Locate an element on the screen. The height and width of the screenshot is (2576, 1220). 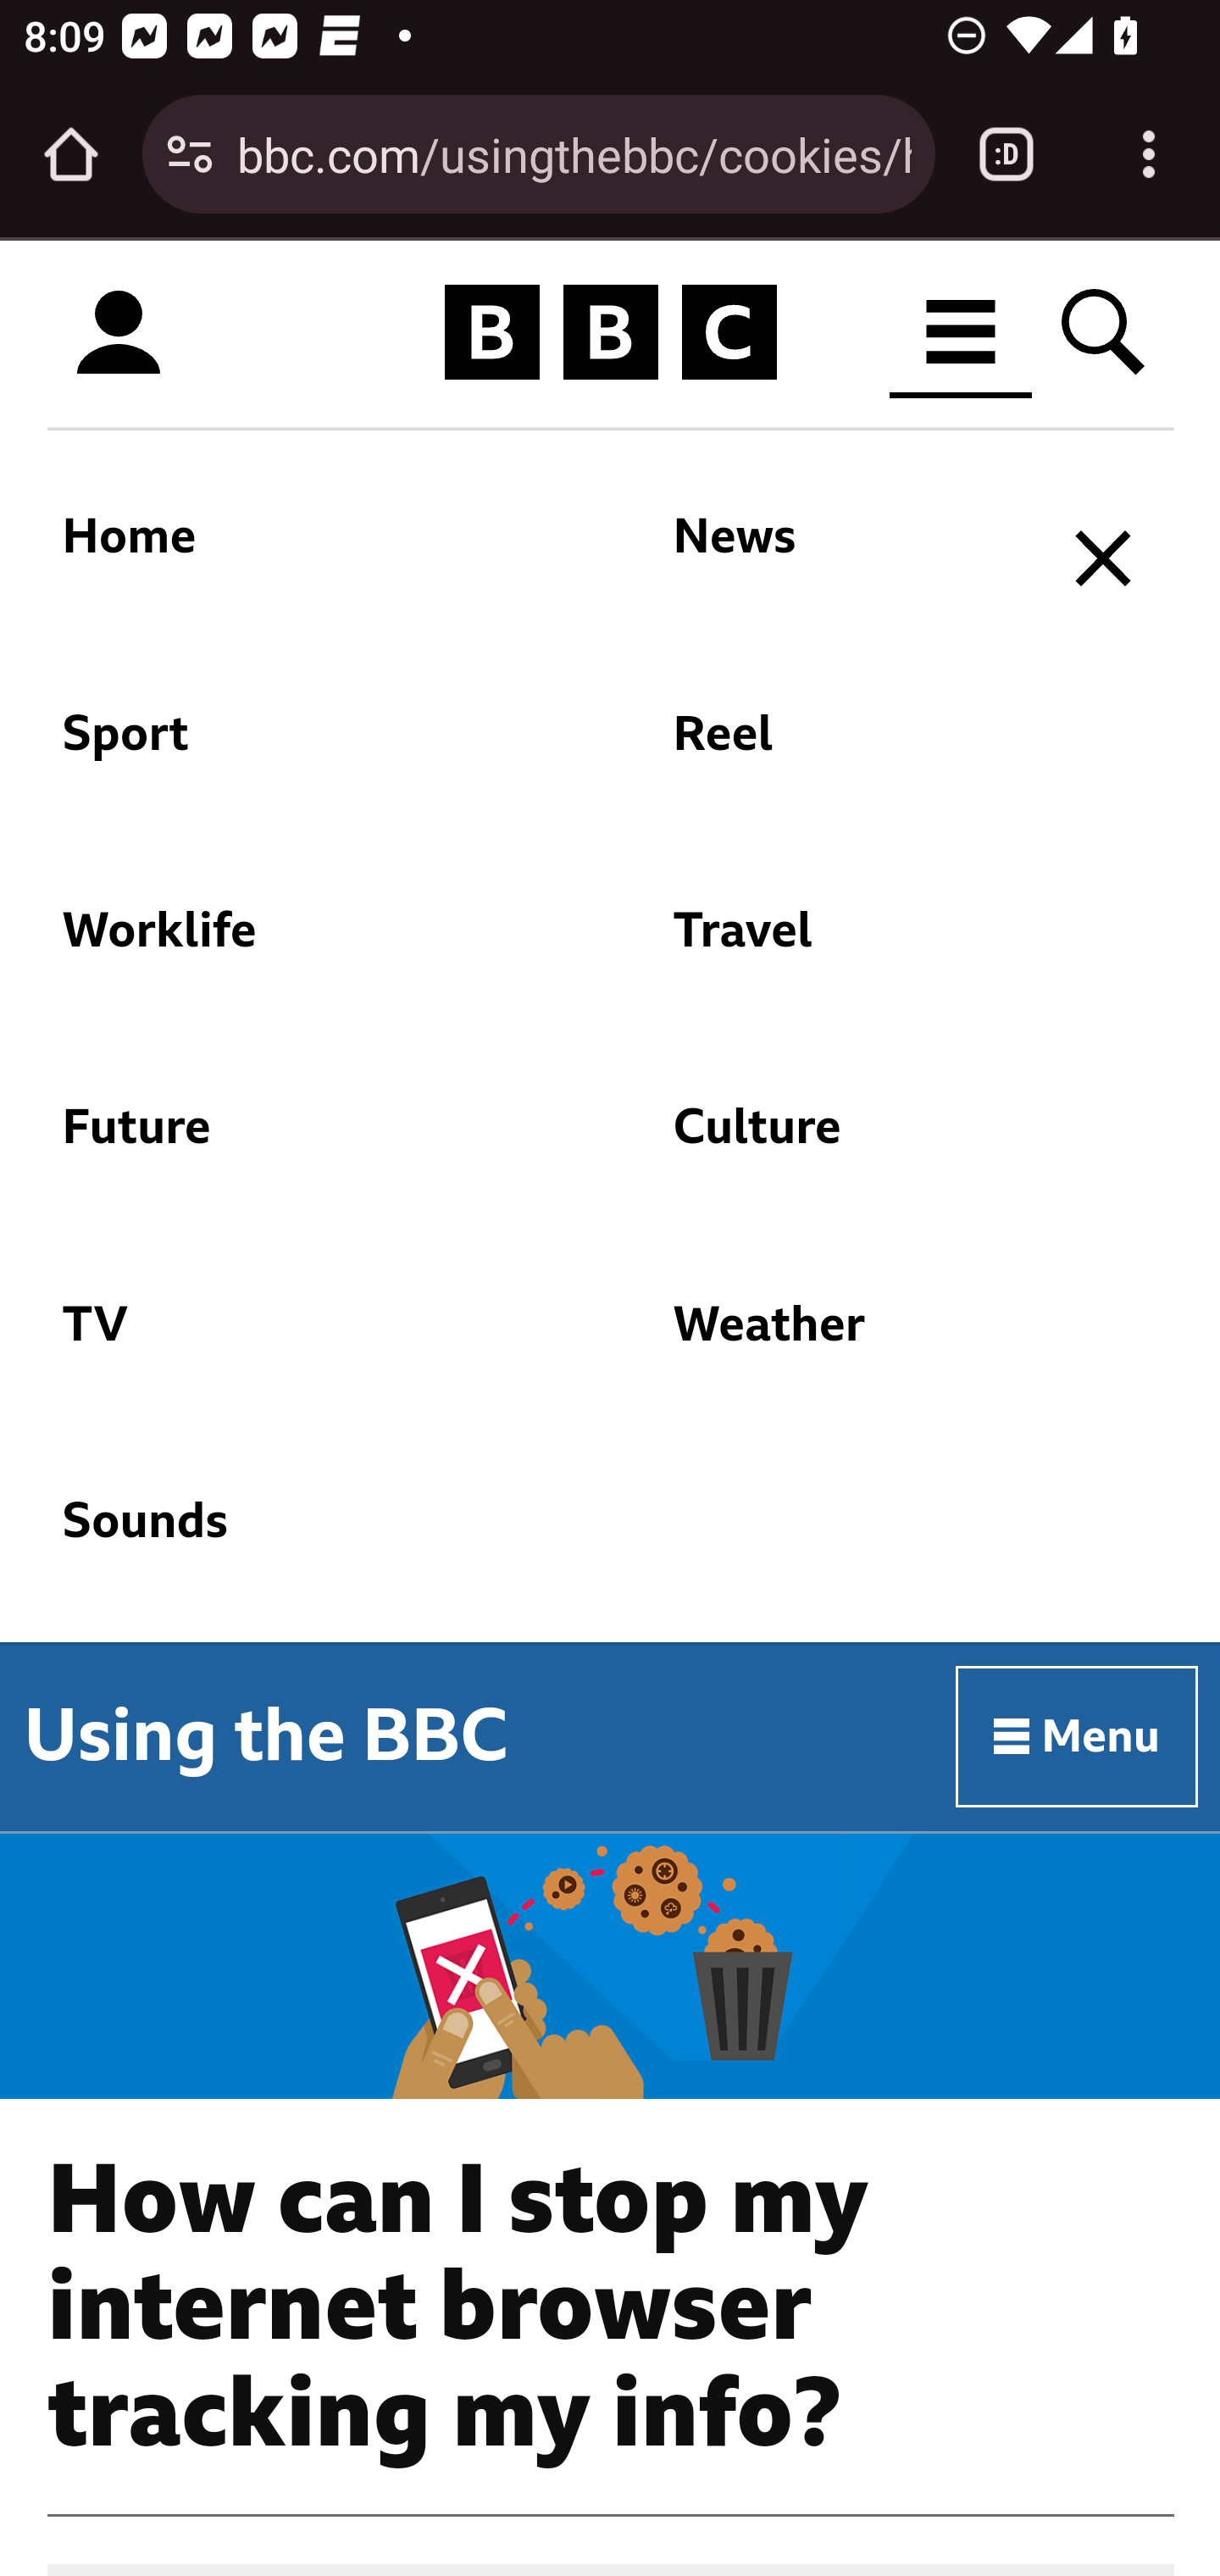
Culture is located at coordinates (846, 1144).